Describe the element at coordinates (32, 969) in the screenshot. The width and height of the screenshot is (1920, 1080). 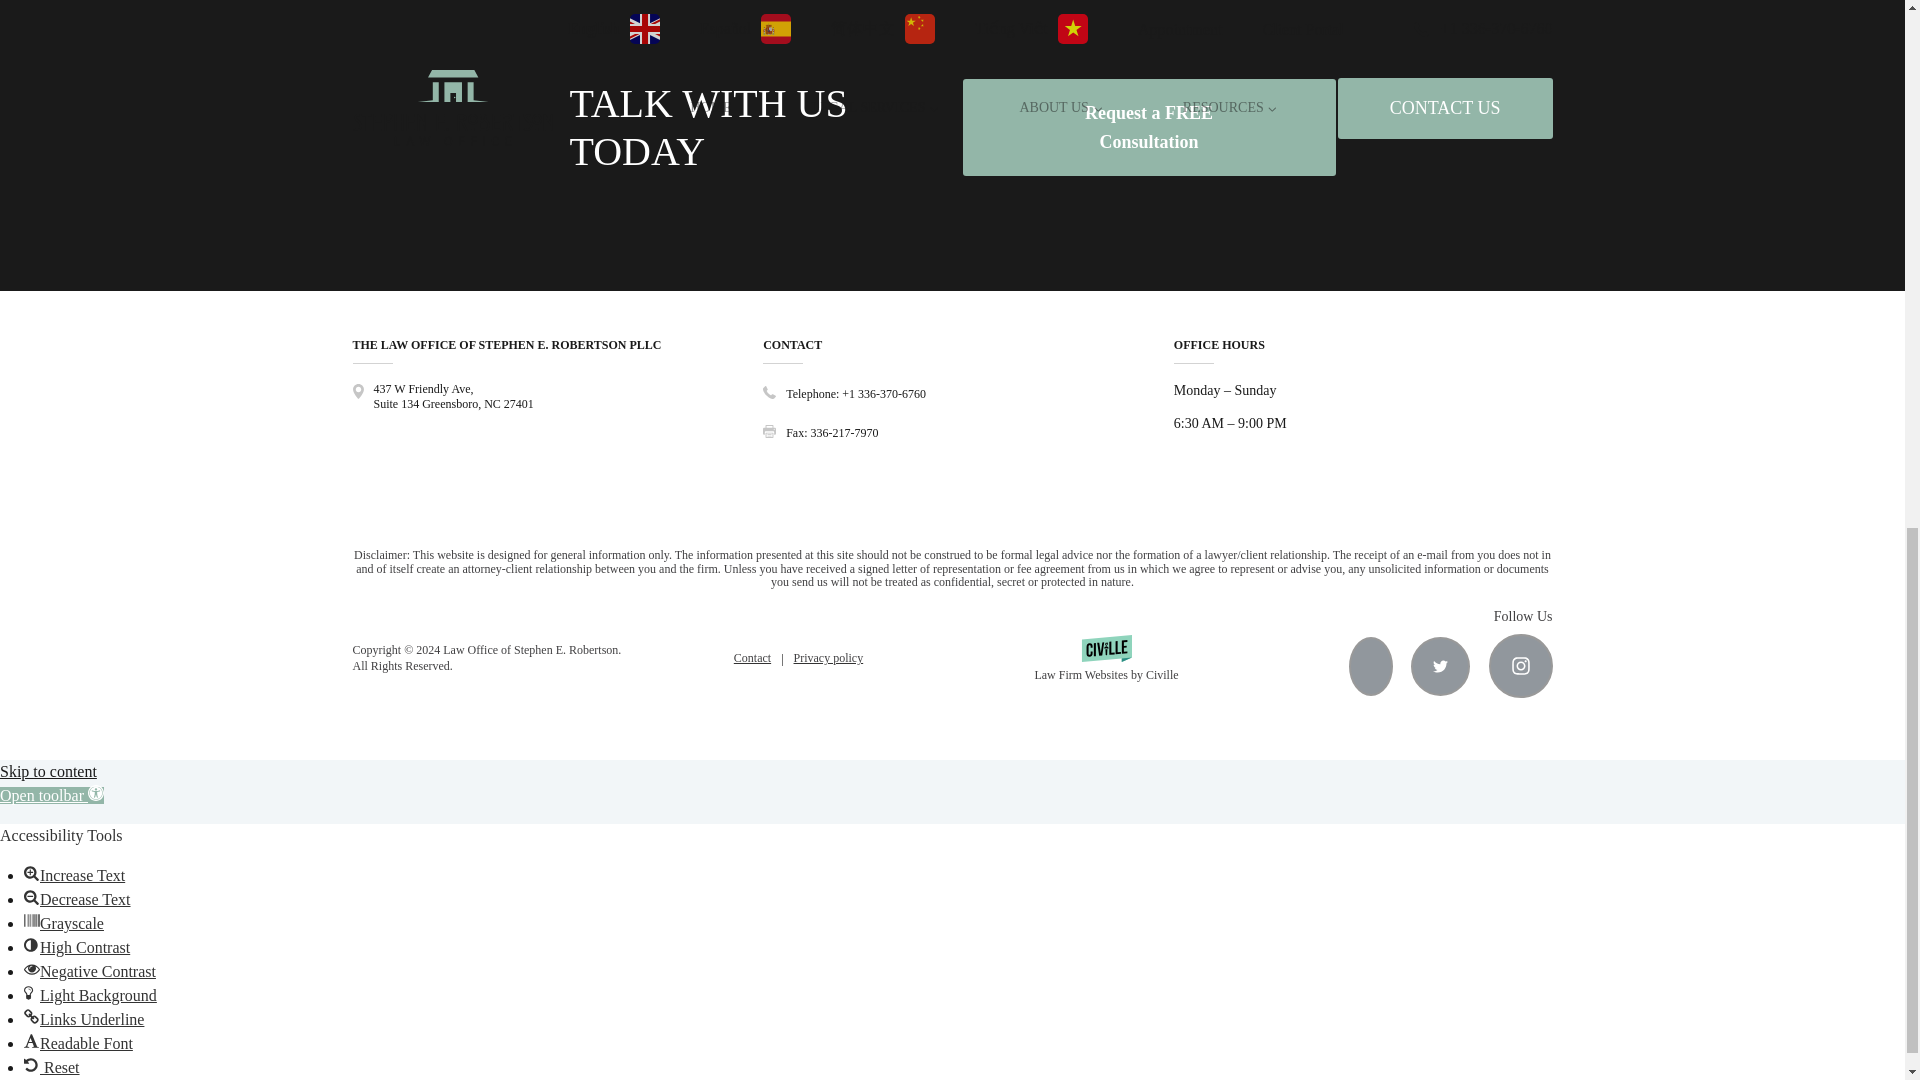
I see `Negative Contrast` at that location.